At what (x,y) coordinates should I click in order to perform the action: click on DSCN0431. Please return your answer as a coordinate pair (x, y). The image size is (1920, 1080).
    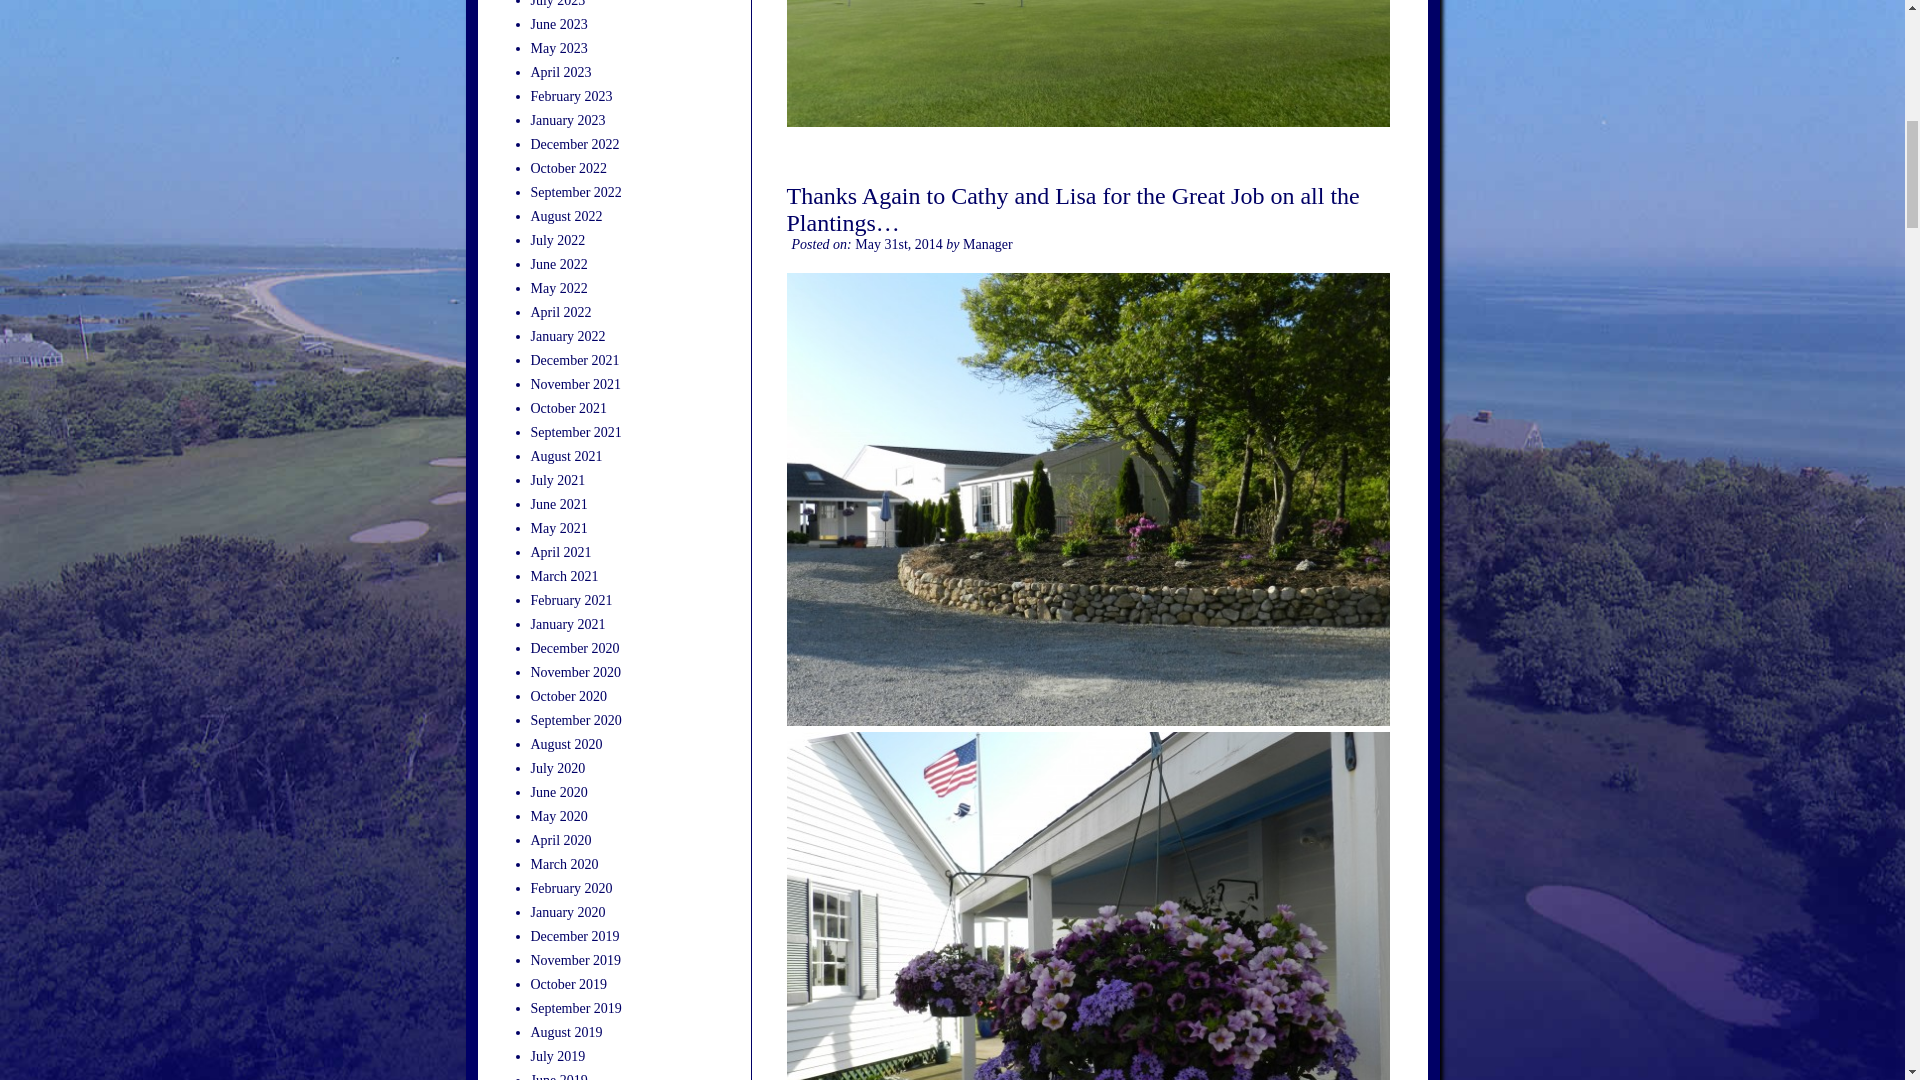
    Looking at the image, I should click on (1086, 906).